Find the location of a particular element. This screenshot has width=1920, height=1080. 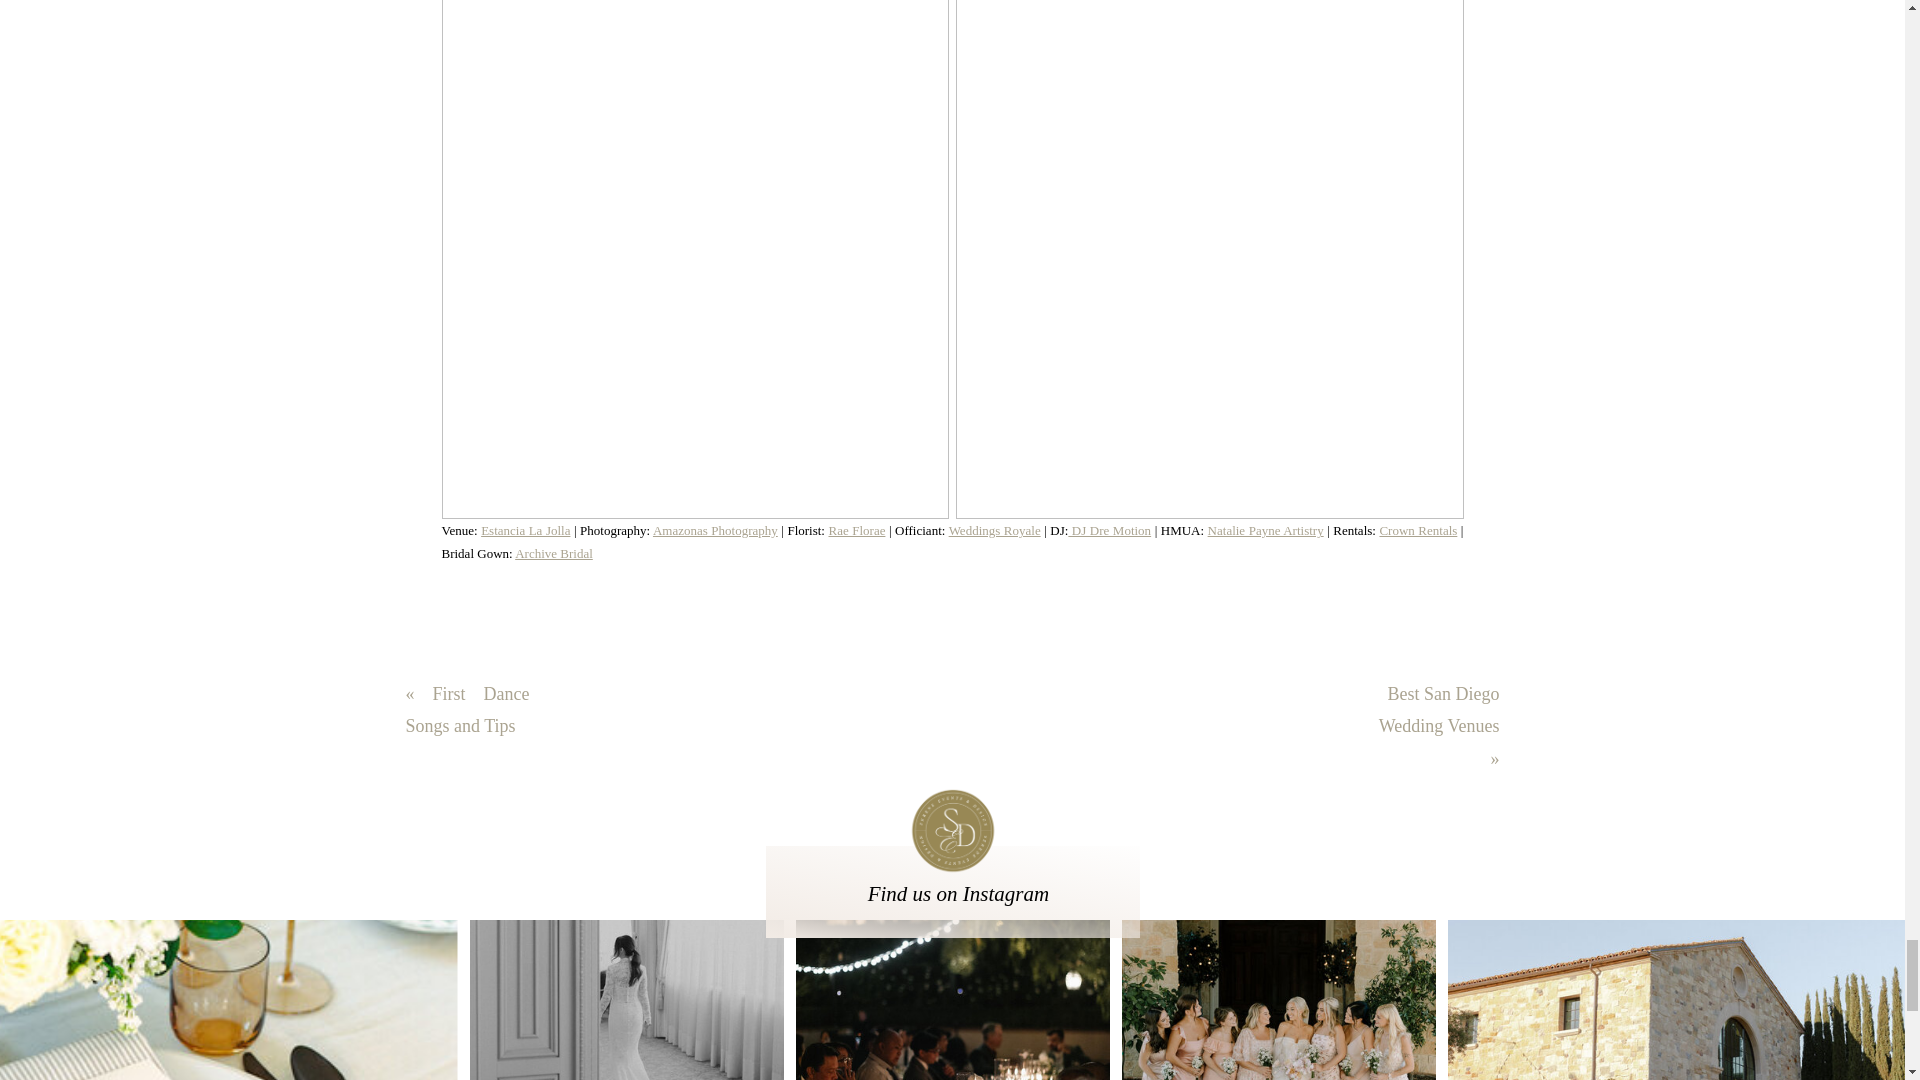

DJ Dre Motion is located at coordinates (1108, 530).